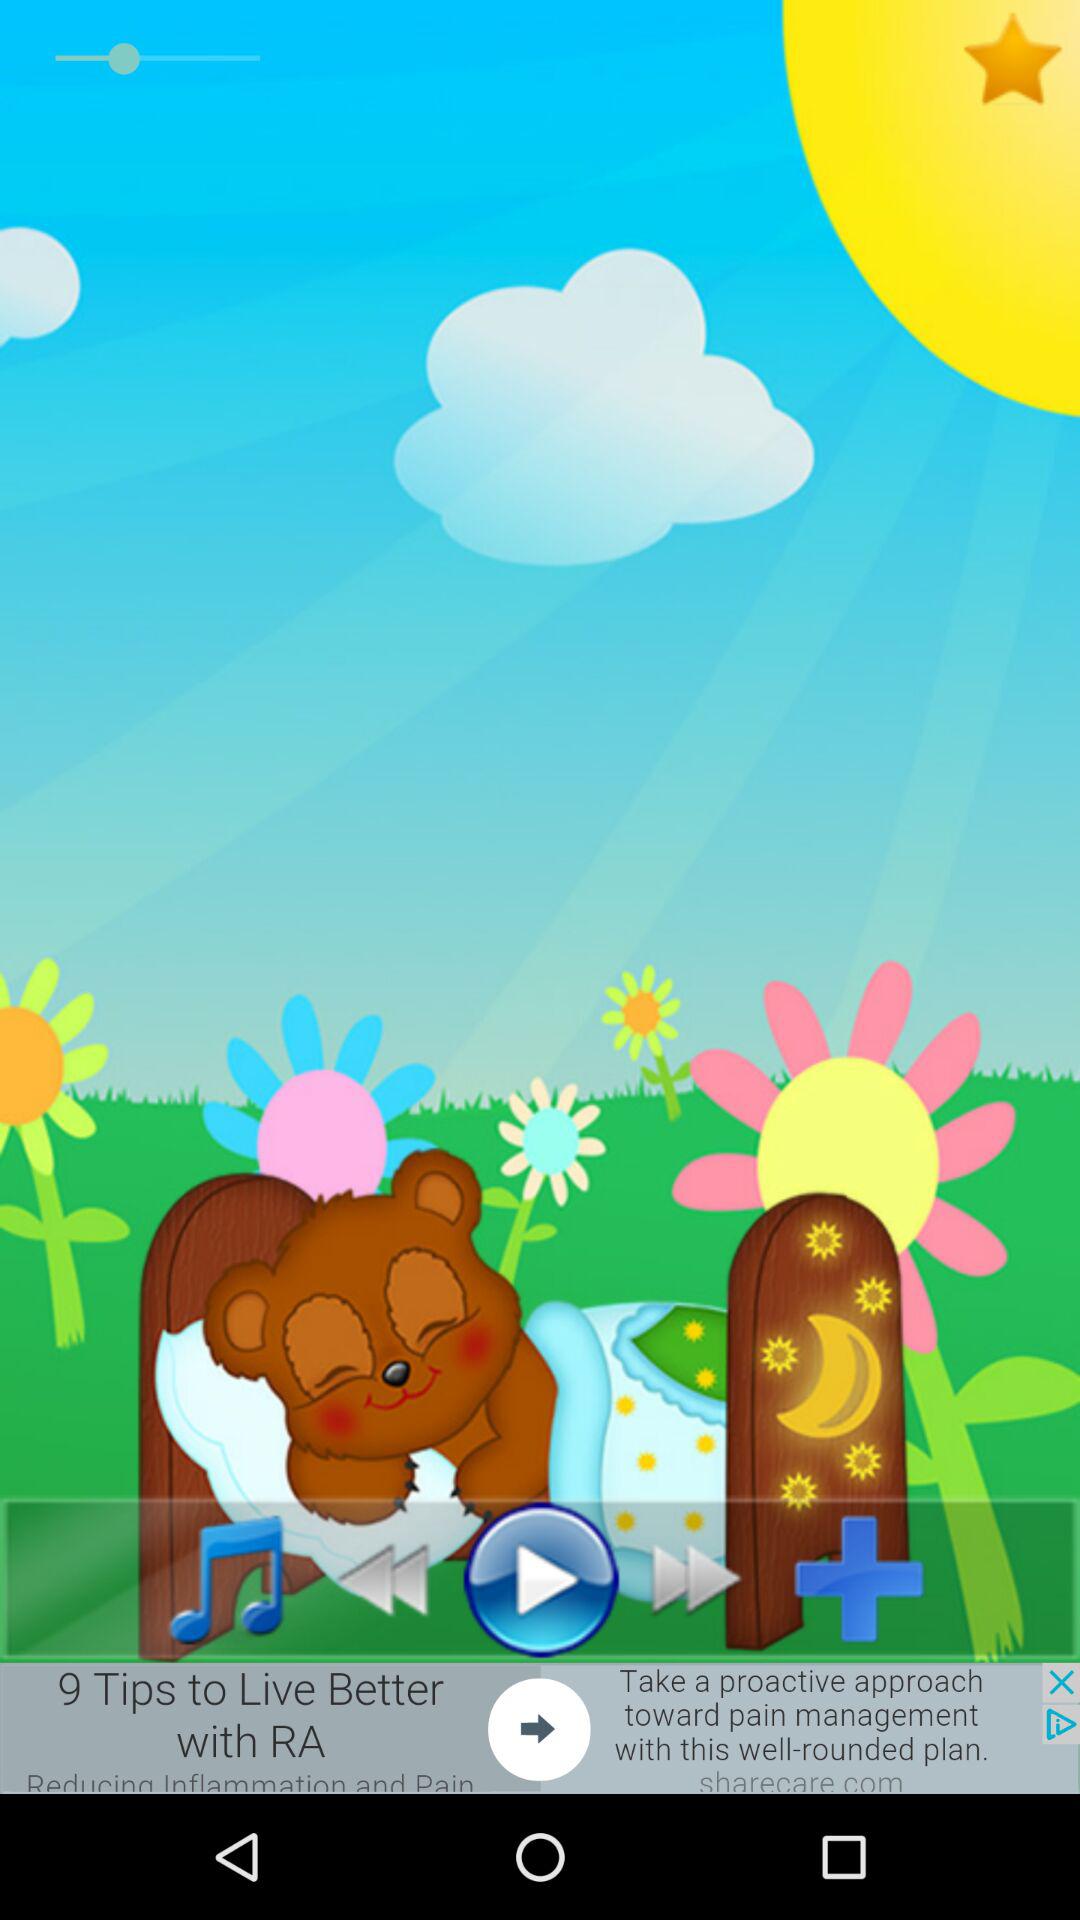 This screenshot has width=1080, height=1920. Describe the element at coordinates (540, 1578) in the screenshot. I see `play audio` at that location.